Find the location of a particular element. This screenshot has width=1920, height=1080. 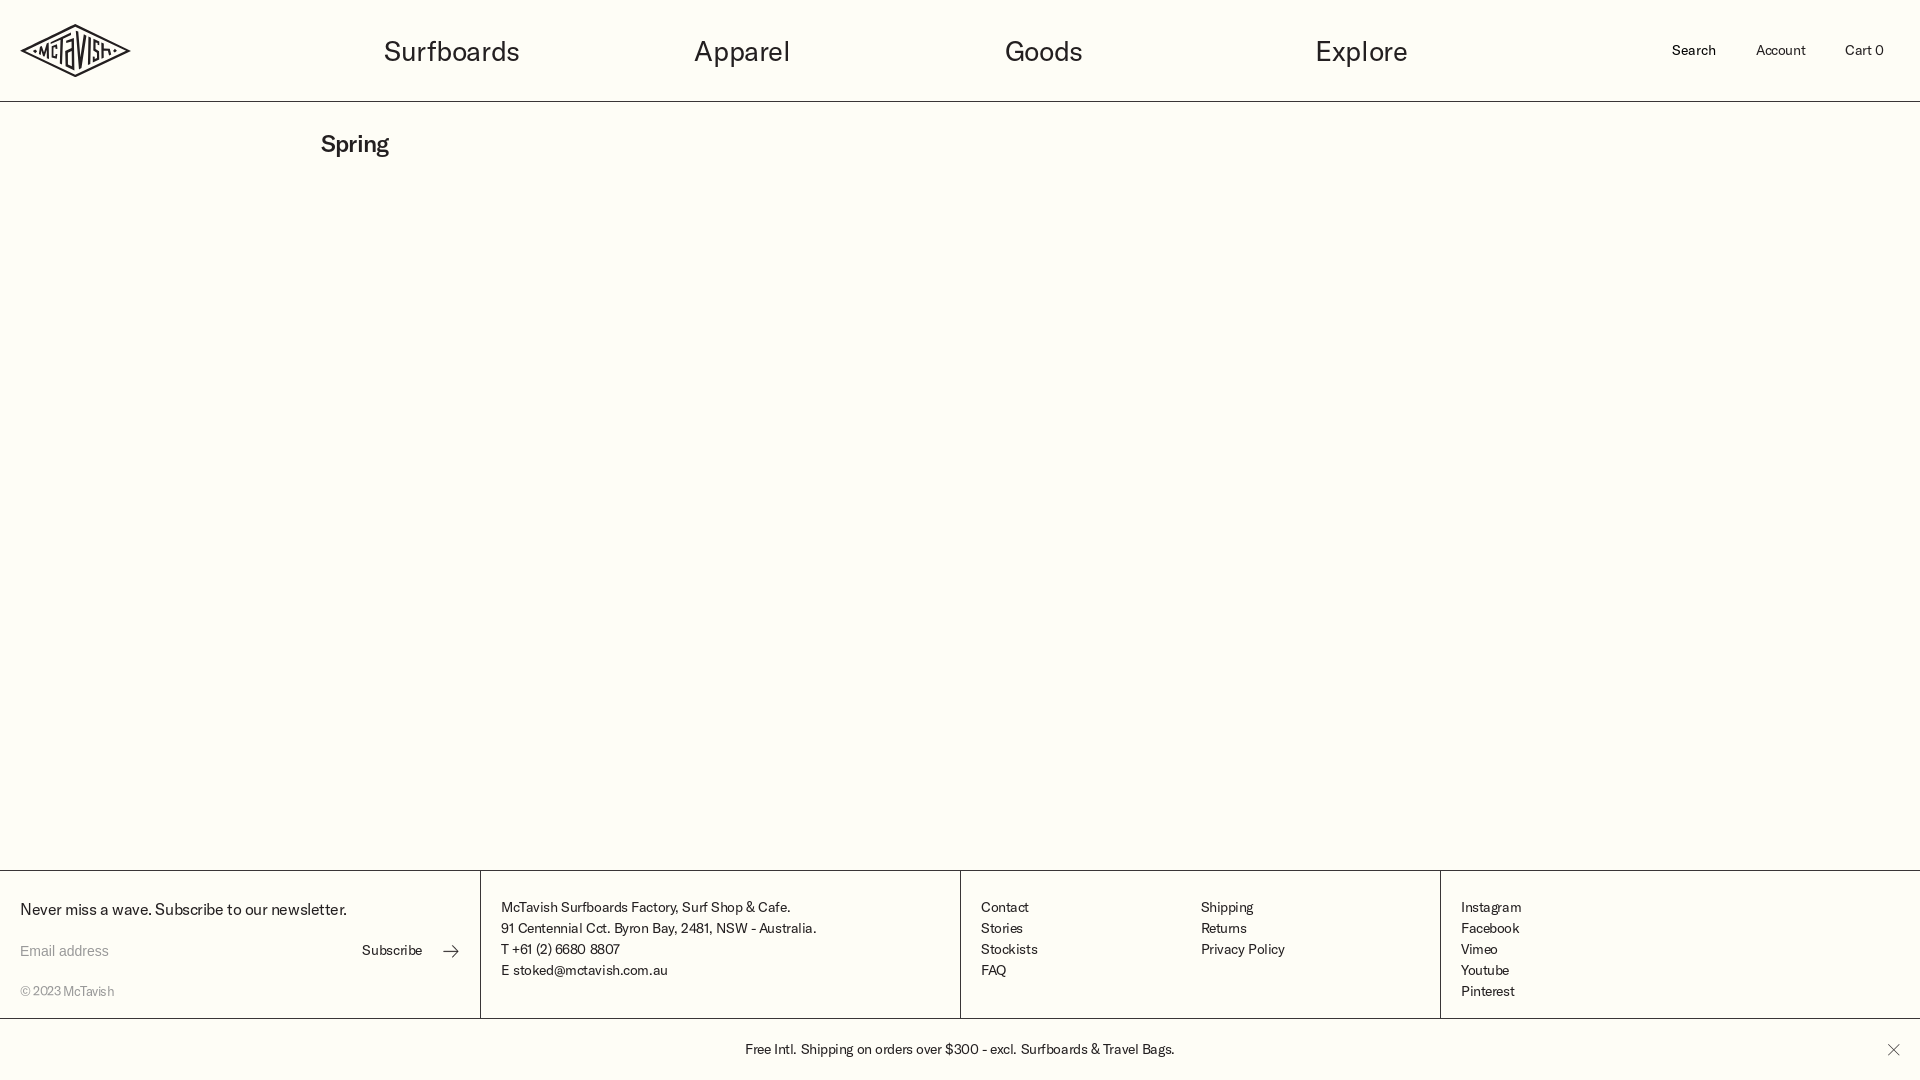

Explore is located at coordinates (1451, 50).